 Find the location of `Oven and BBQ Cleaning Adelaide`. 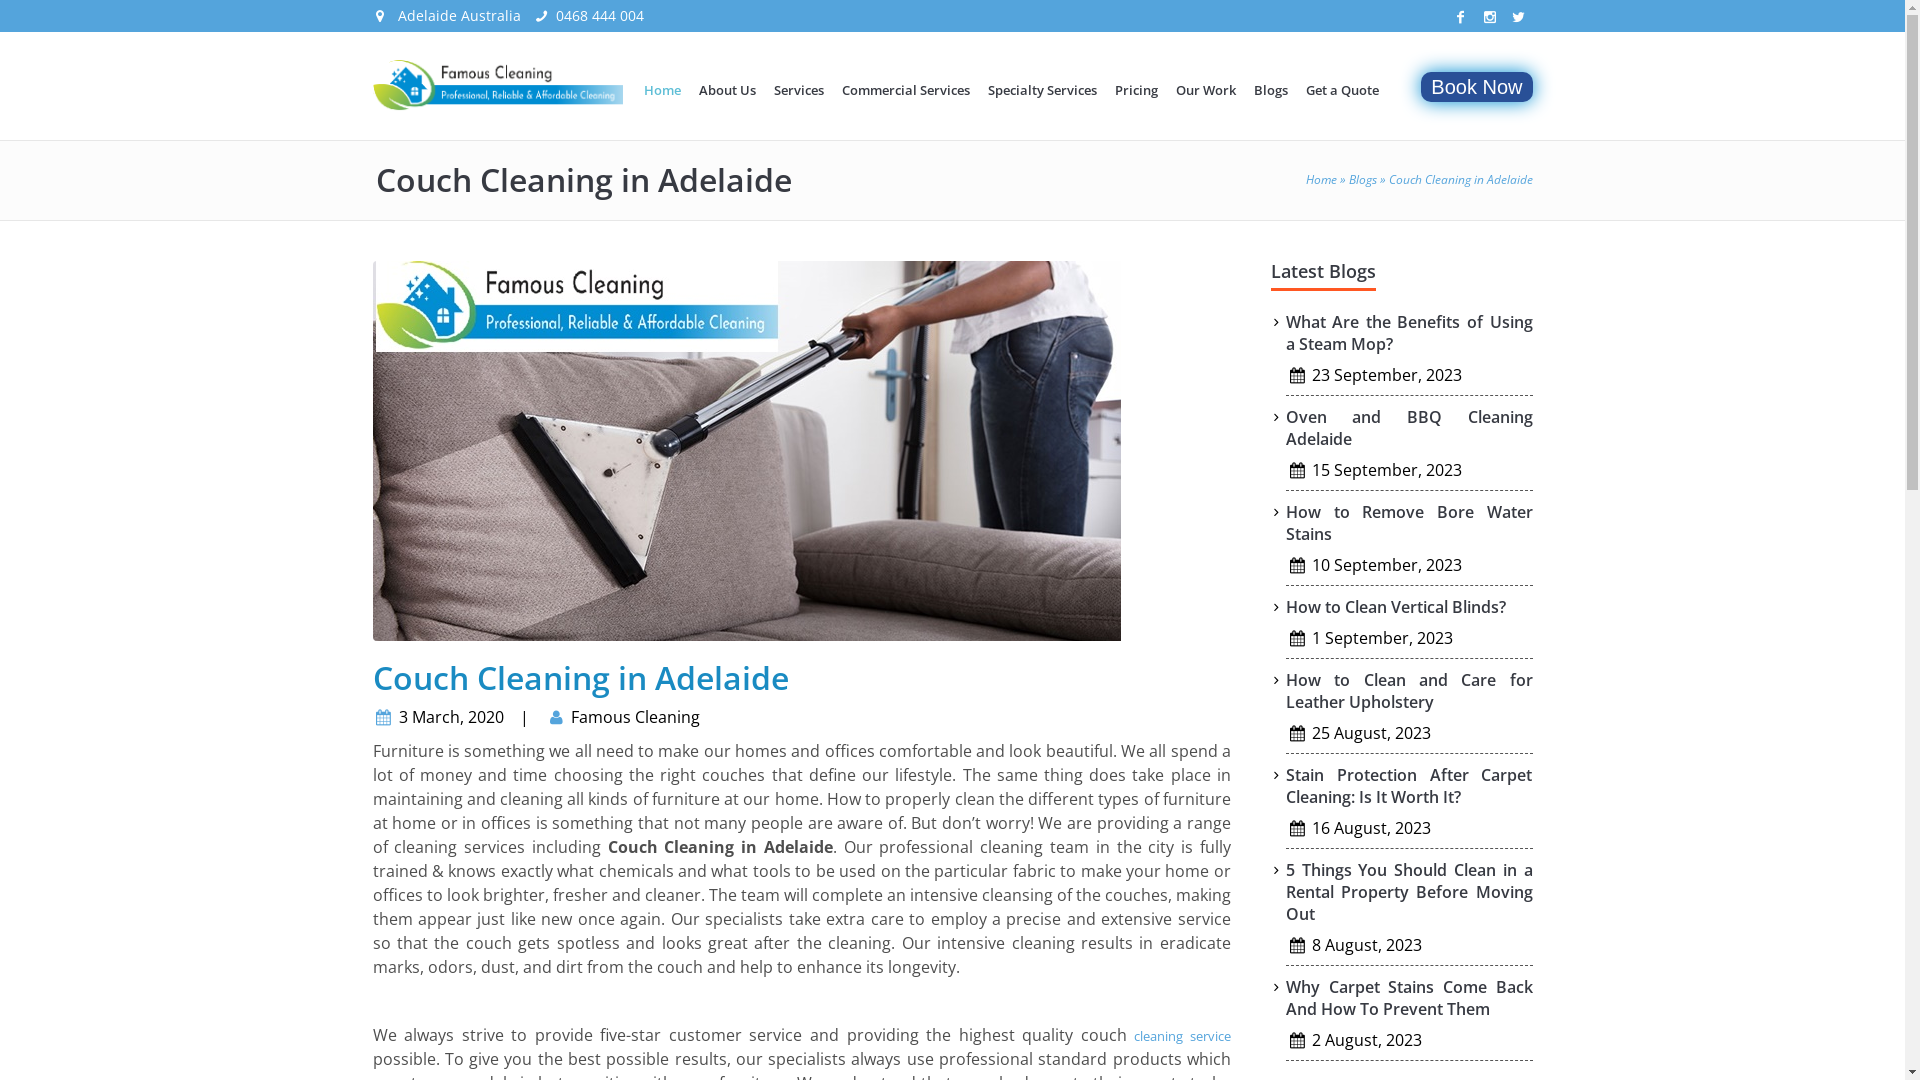

Oven and BBQ Cleaning Adelaide is located at coordinates (1410, 428).